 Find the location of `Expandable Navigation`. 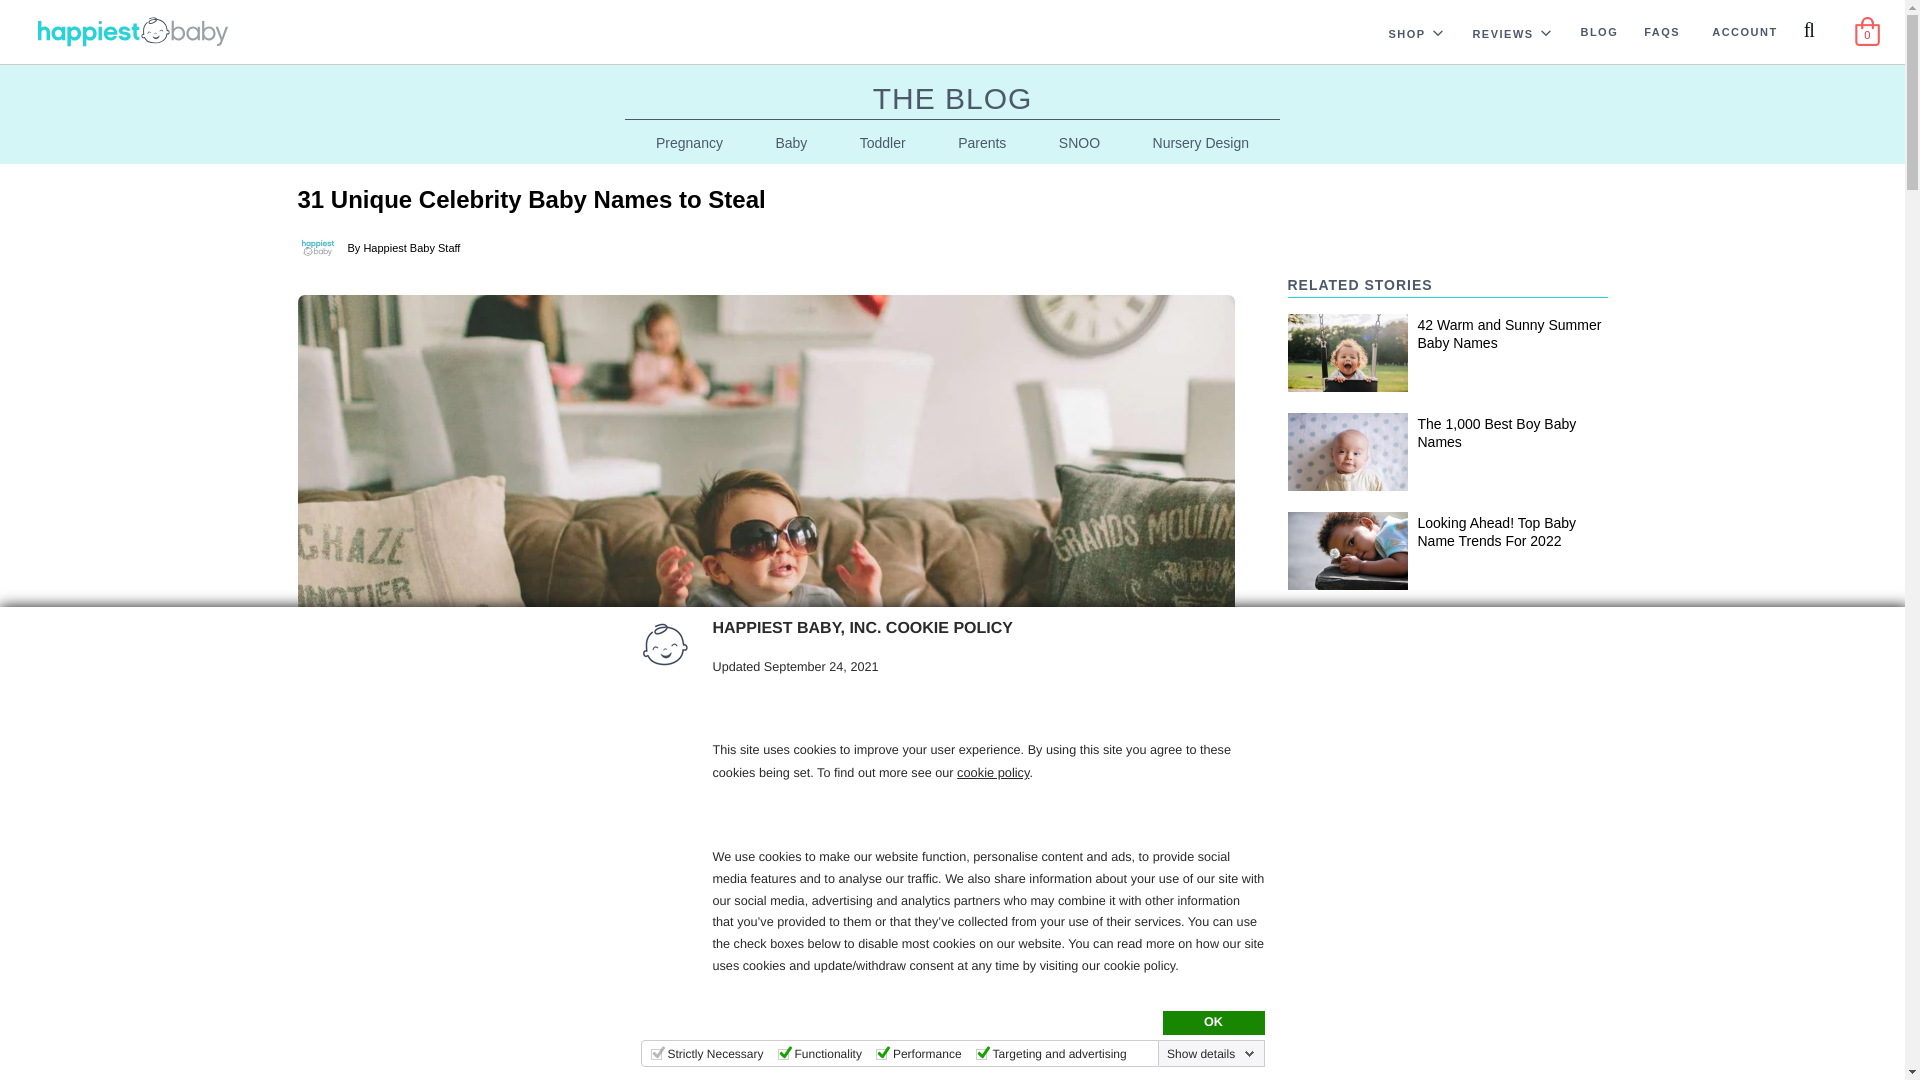

Expandable Navigation is located at coordinates (1438, 32).